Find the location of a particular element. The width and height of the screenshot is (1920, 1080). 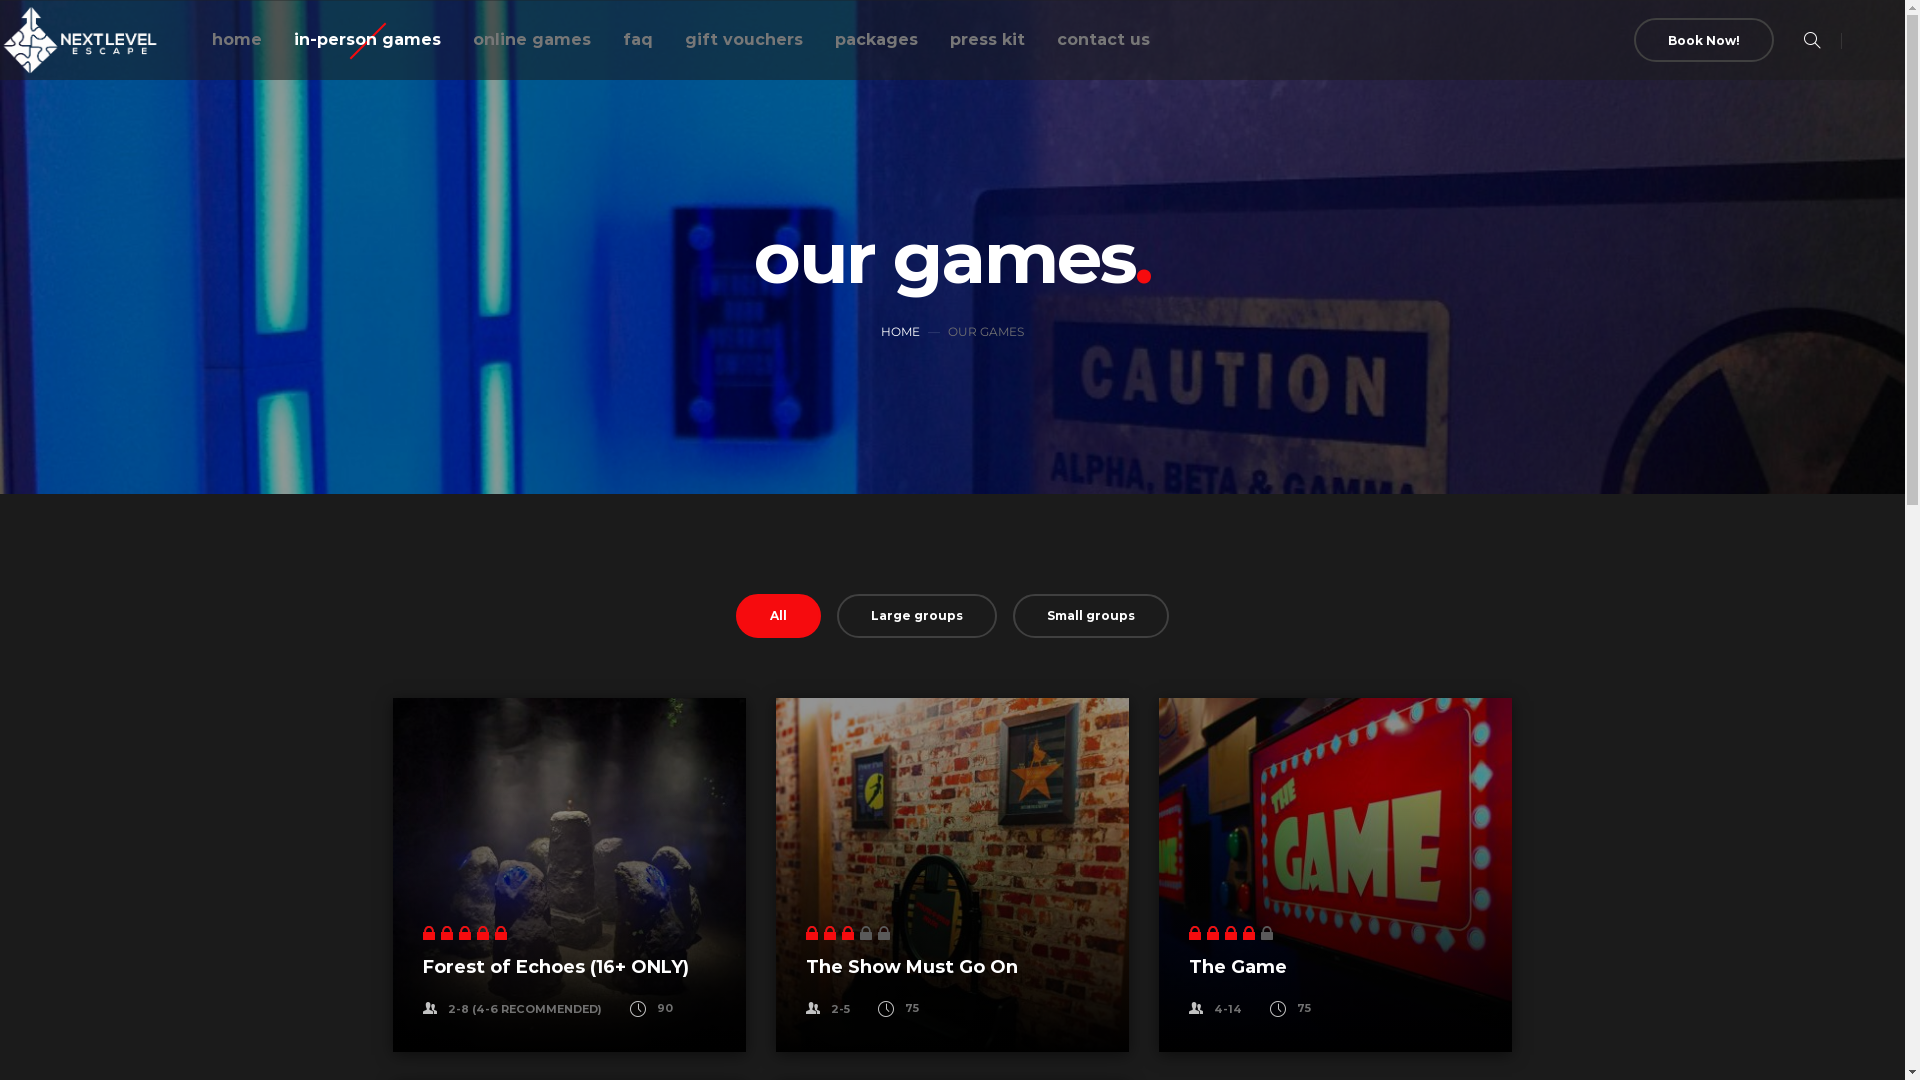

Forest of Echoes (16+ ONLY) is located at coordinates (555, 967).